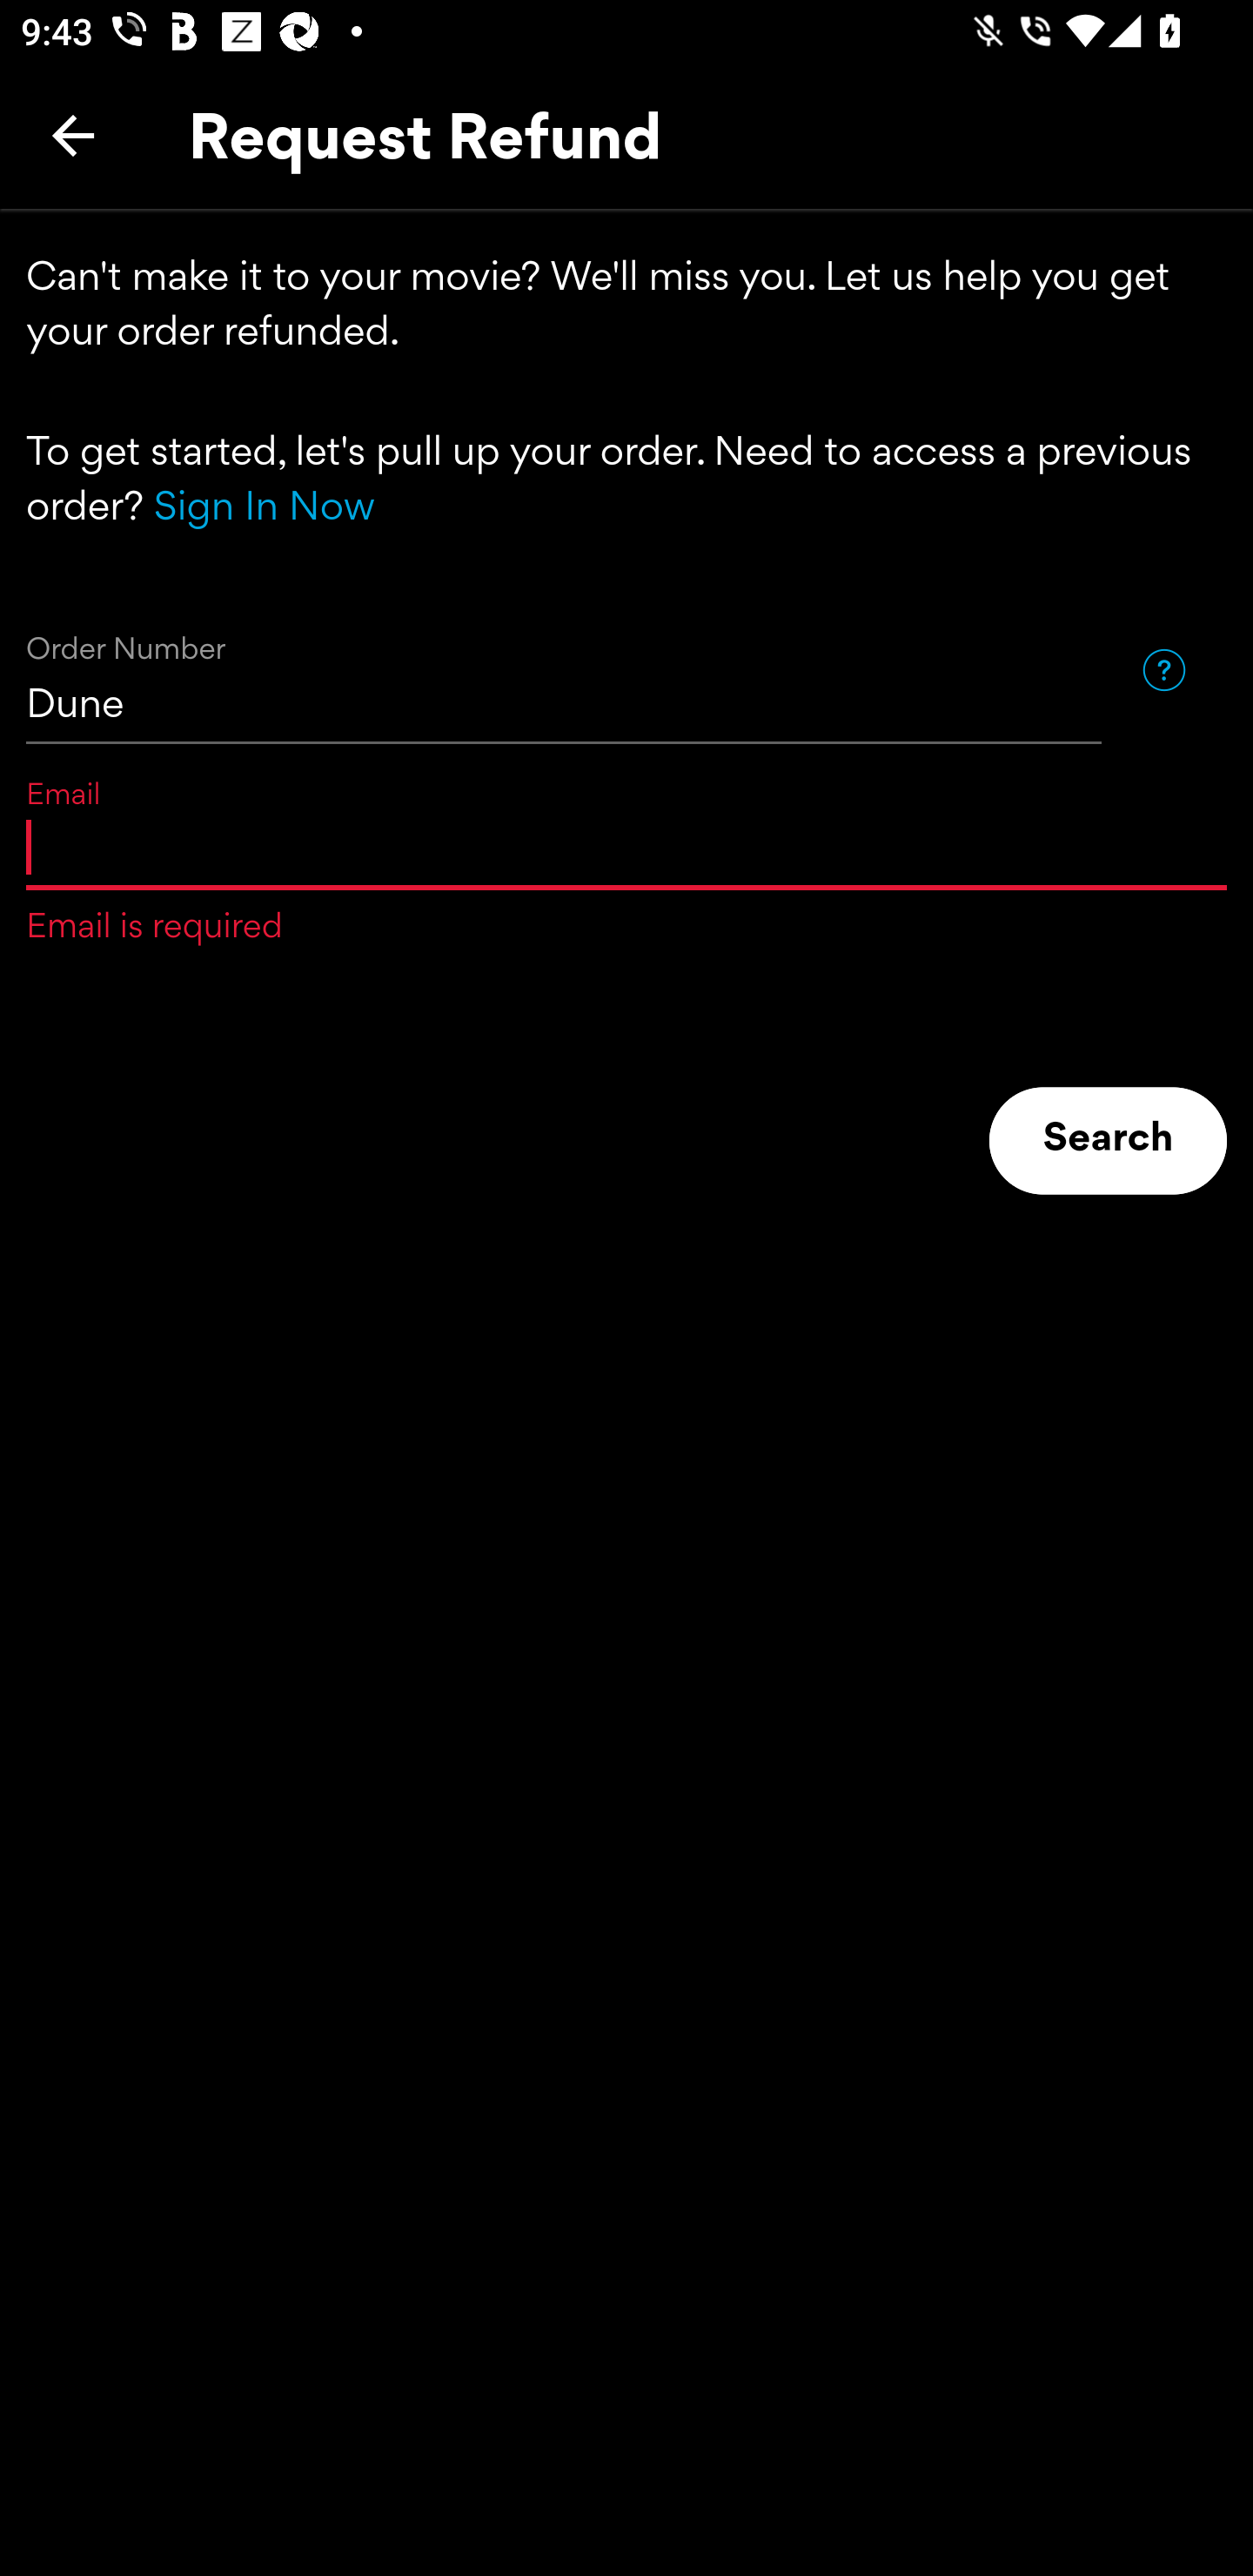 Image resolution: width=1253 pixels, height=2576 pixels. I want to click on Dune, so click(564, 670).